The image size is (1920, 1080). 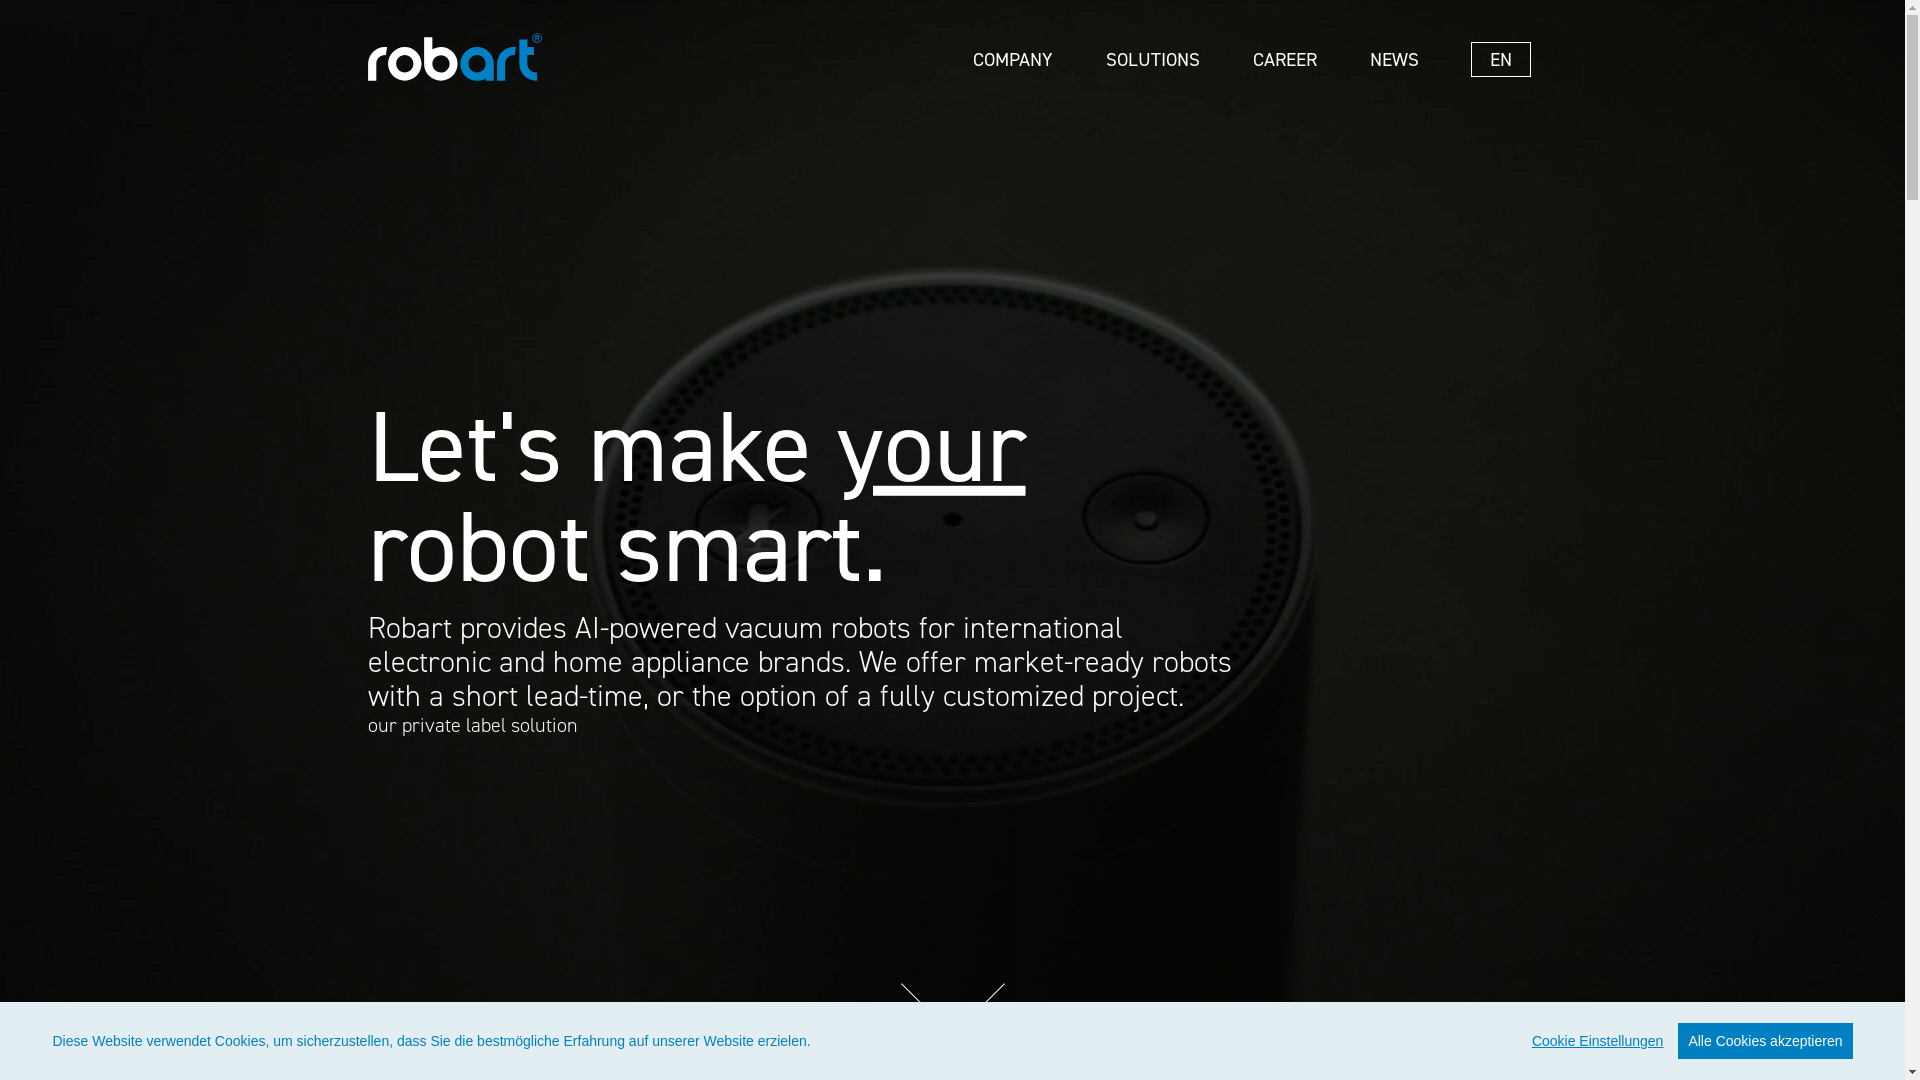 What do you see at coordinates (1500, 60) in the screenshot?
I see `EN` at bounding box center [1500, 60].